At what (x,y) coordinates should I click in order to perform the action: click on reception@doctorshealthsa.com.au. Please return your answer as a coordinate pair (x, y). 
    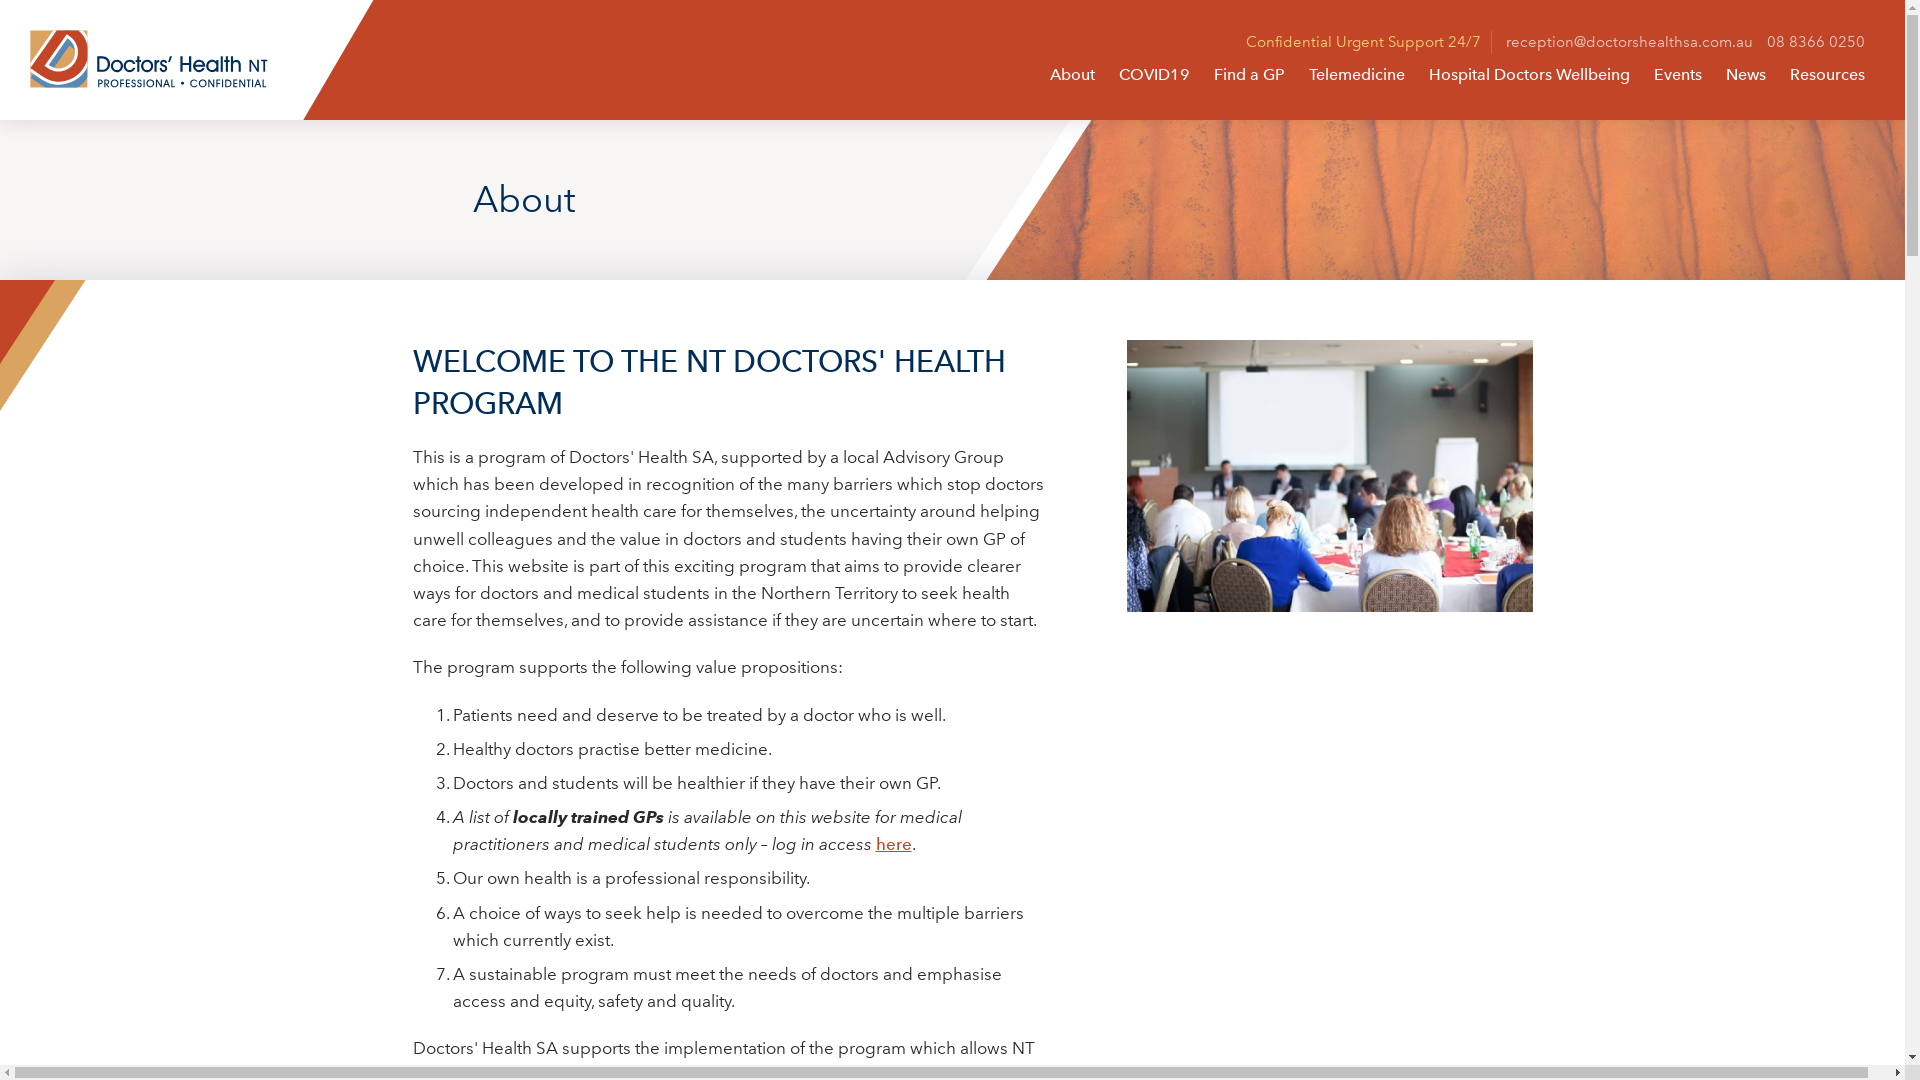
    Looking at the image, I should click on (1630, 42).